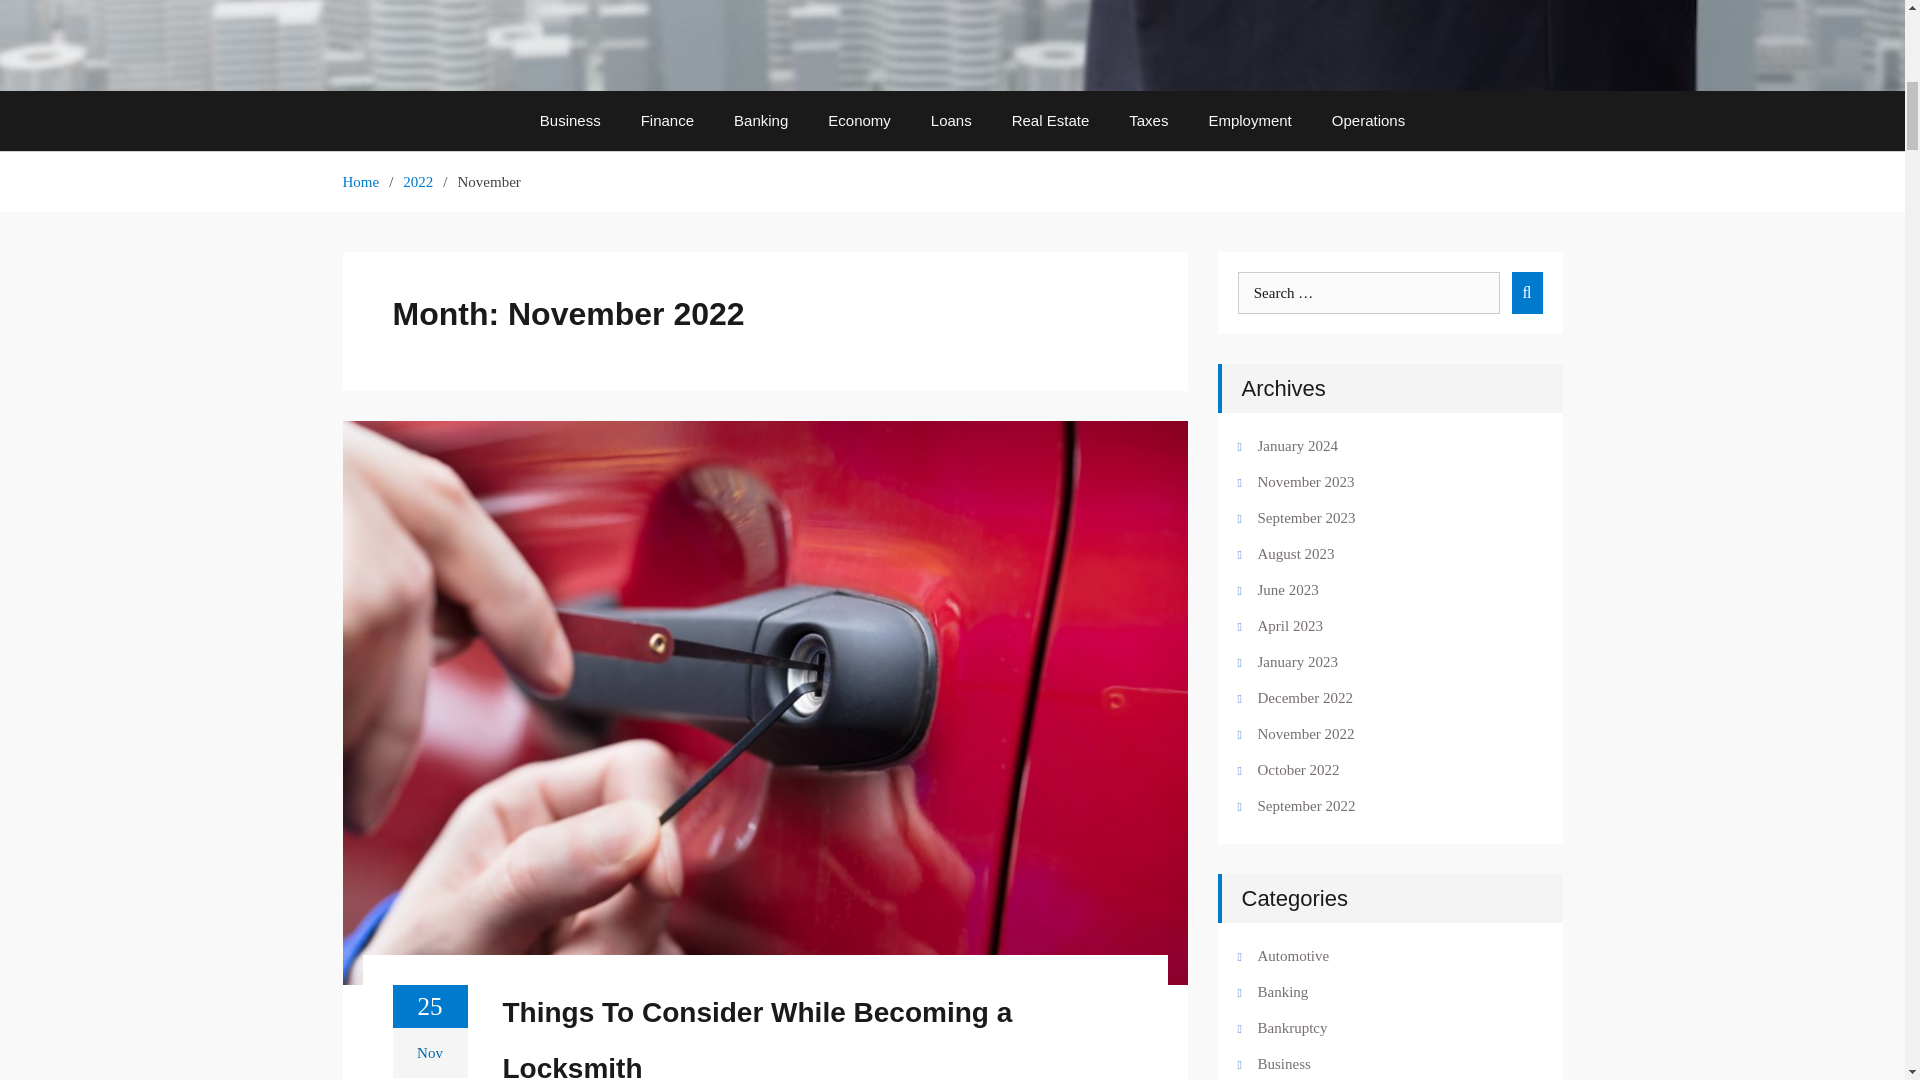  What do you see at coordinates (570, 120) in the screenshot?
I see `Business` at bounding box center [570, 120].